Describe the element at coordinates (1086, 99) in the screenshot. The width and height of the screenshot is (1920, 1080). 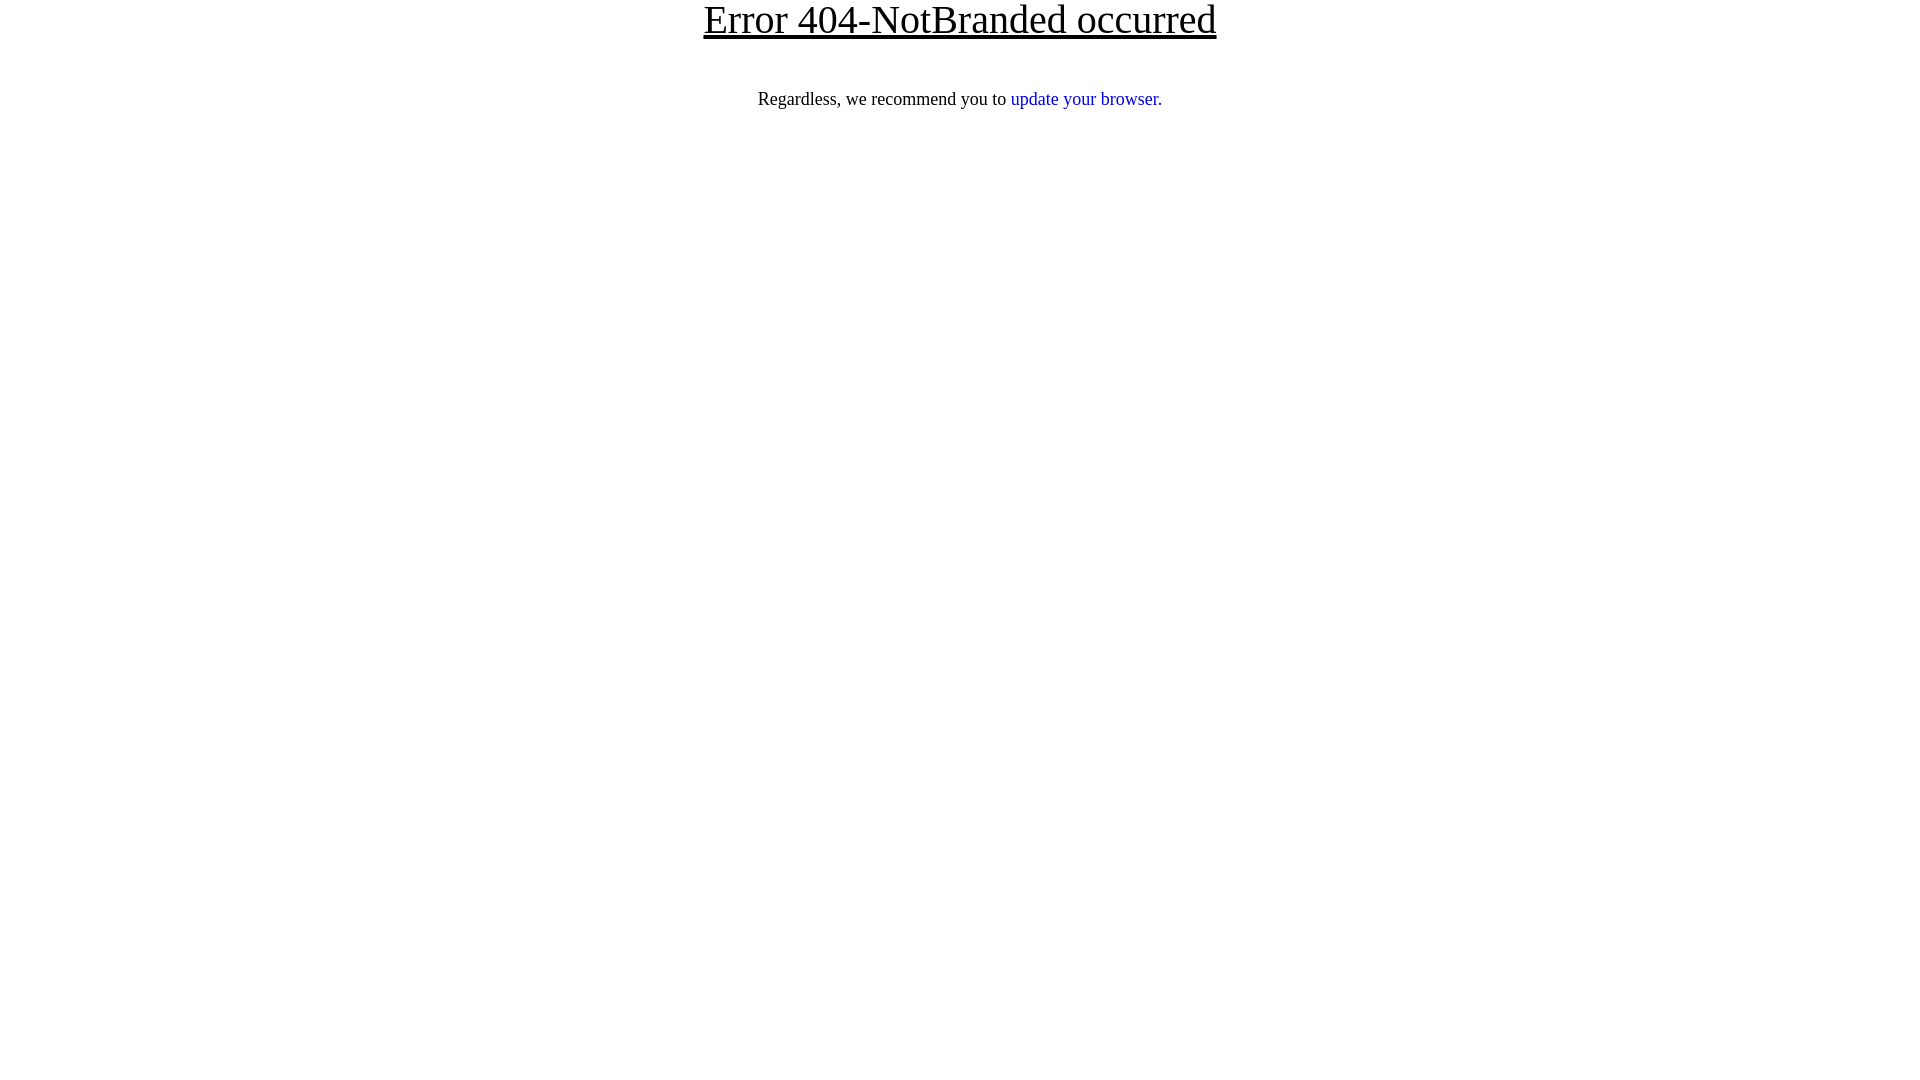
I see `update your browser.` at that location.